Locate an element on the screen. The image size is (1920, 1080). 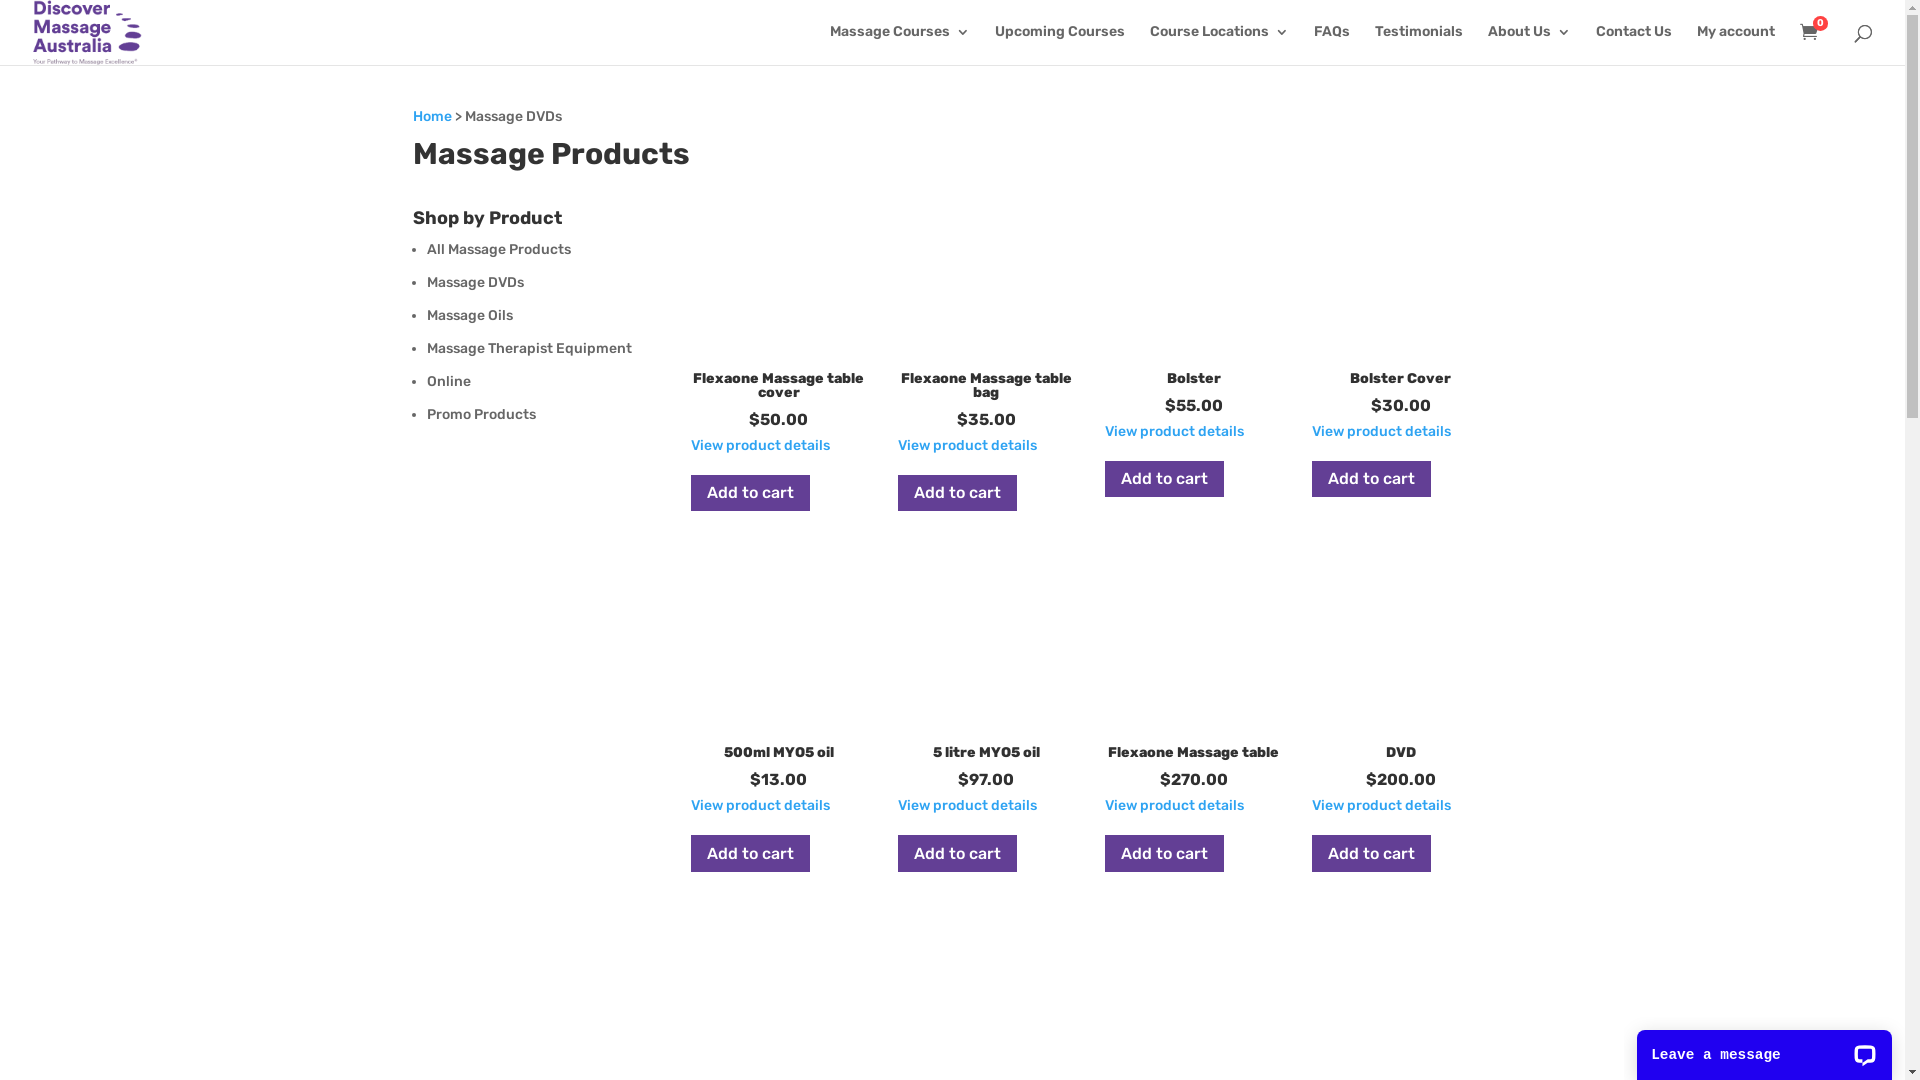
Add to cart is located at coordinates (1164, 480).